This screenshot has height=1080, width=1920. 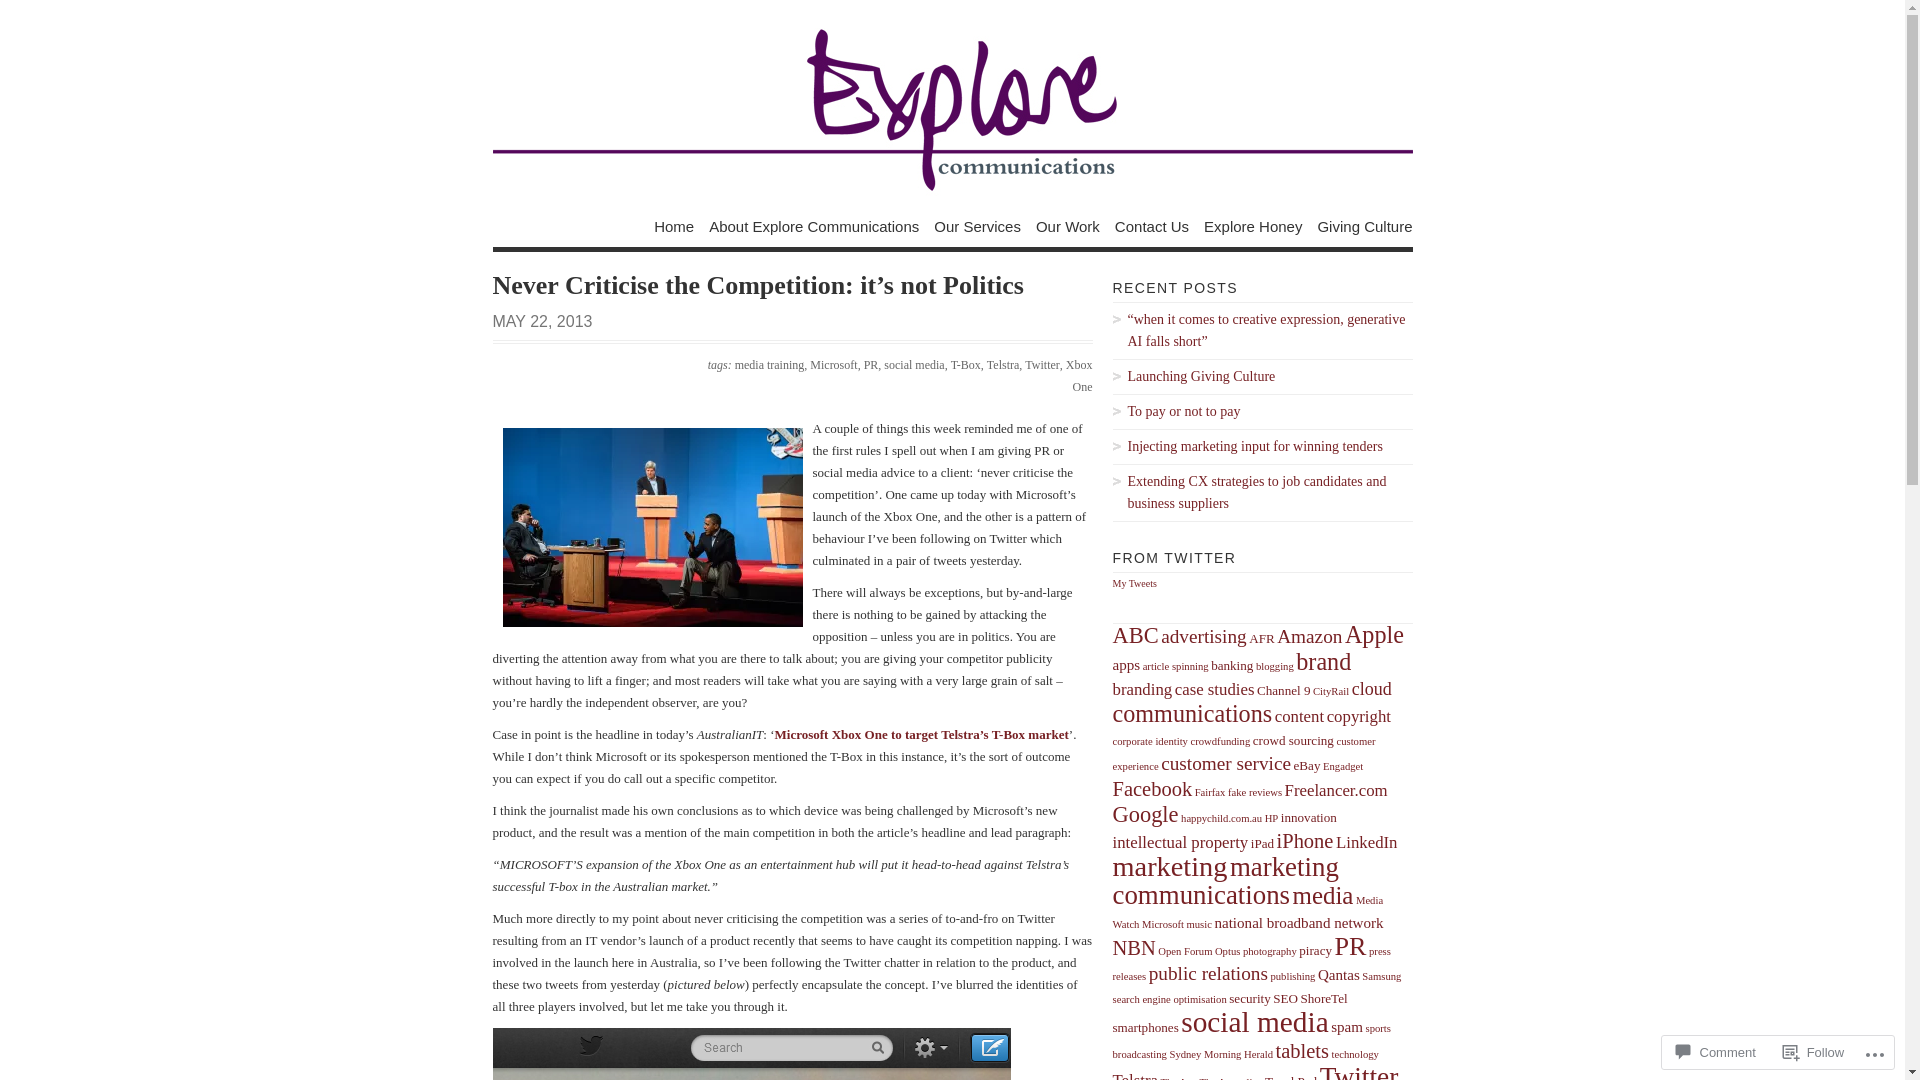 What do you see at coordinates (674, 226) in the screenshot?
I see `Home` at bounding box center [674, 226].